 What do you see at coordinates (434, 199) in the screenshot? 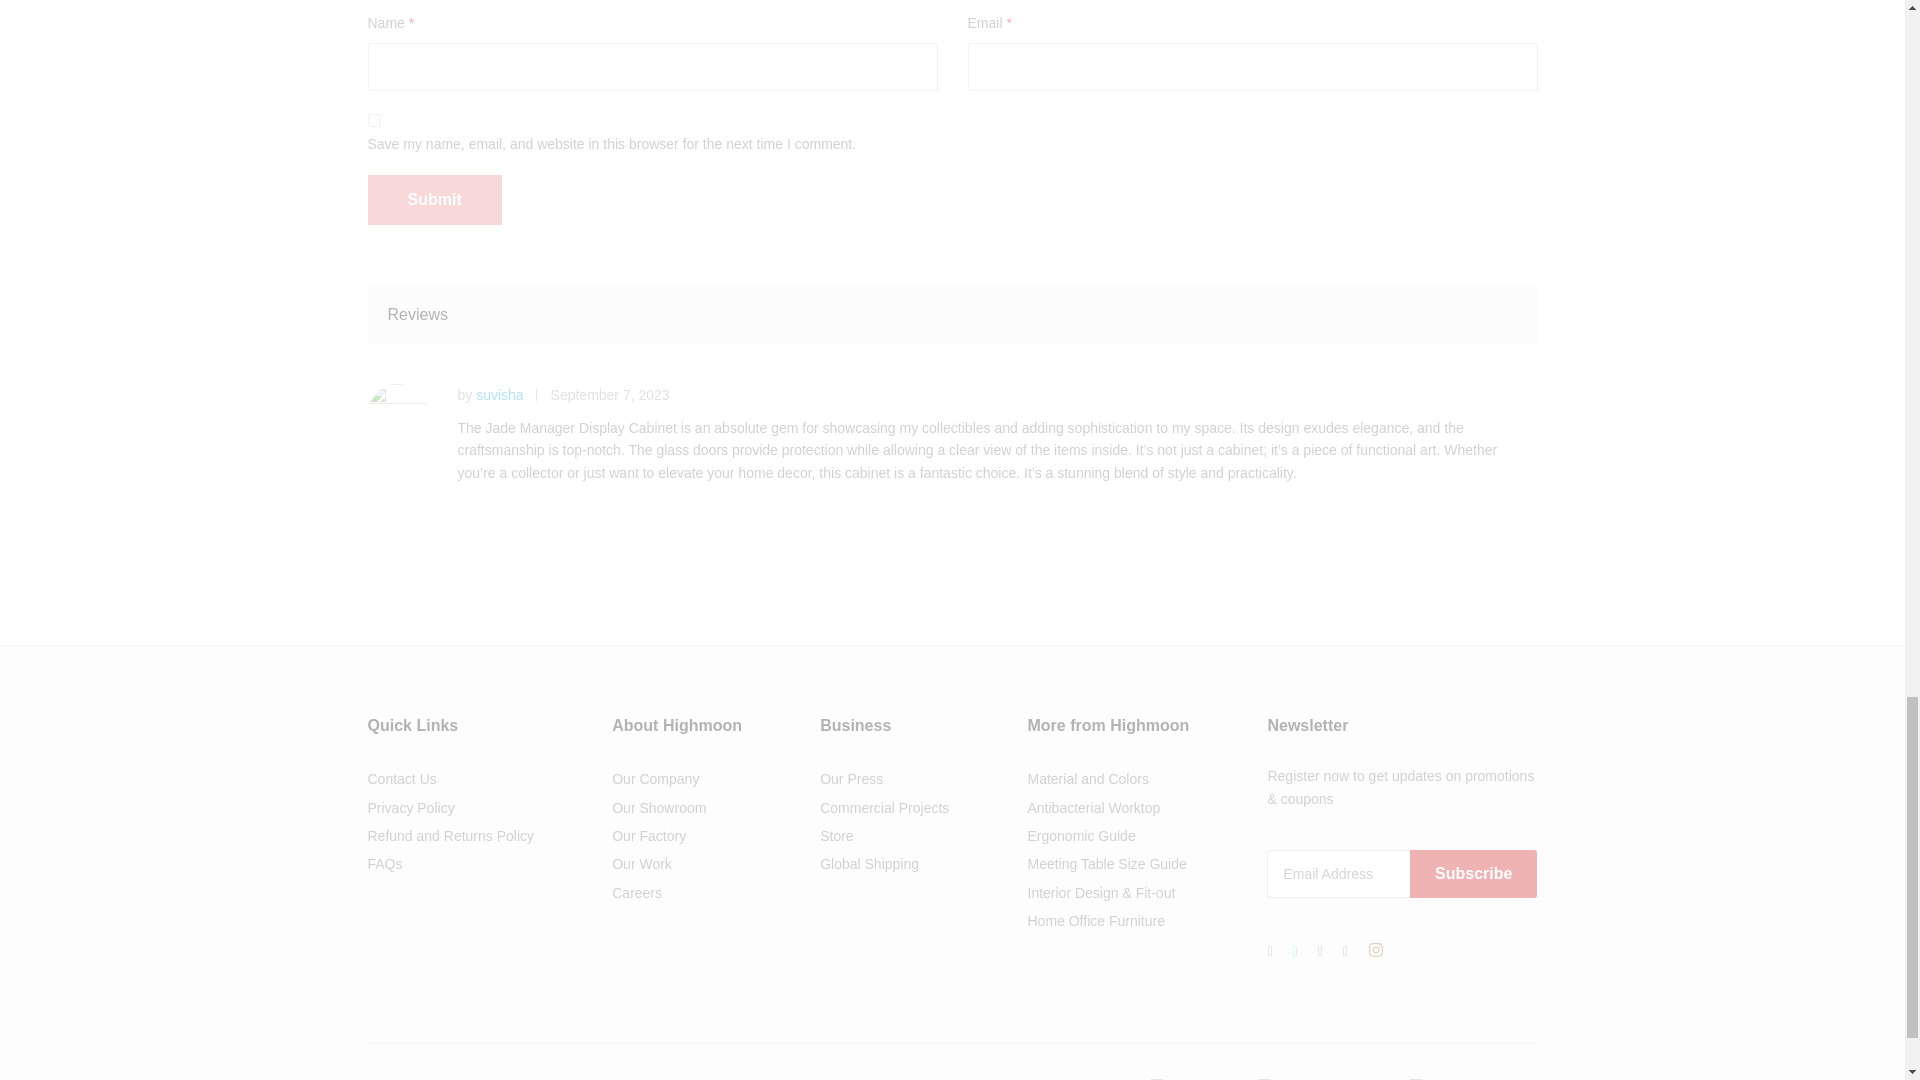
I see `Submit` at bounding box center [434, 199].